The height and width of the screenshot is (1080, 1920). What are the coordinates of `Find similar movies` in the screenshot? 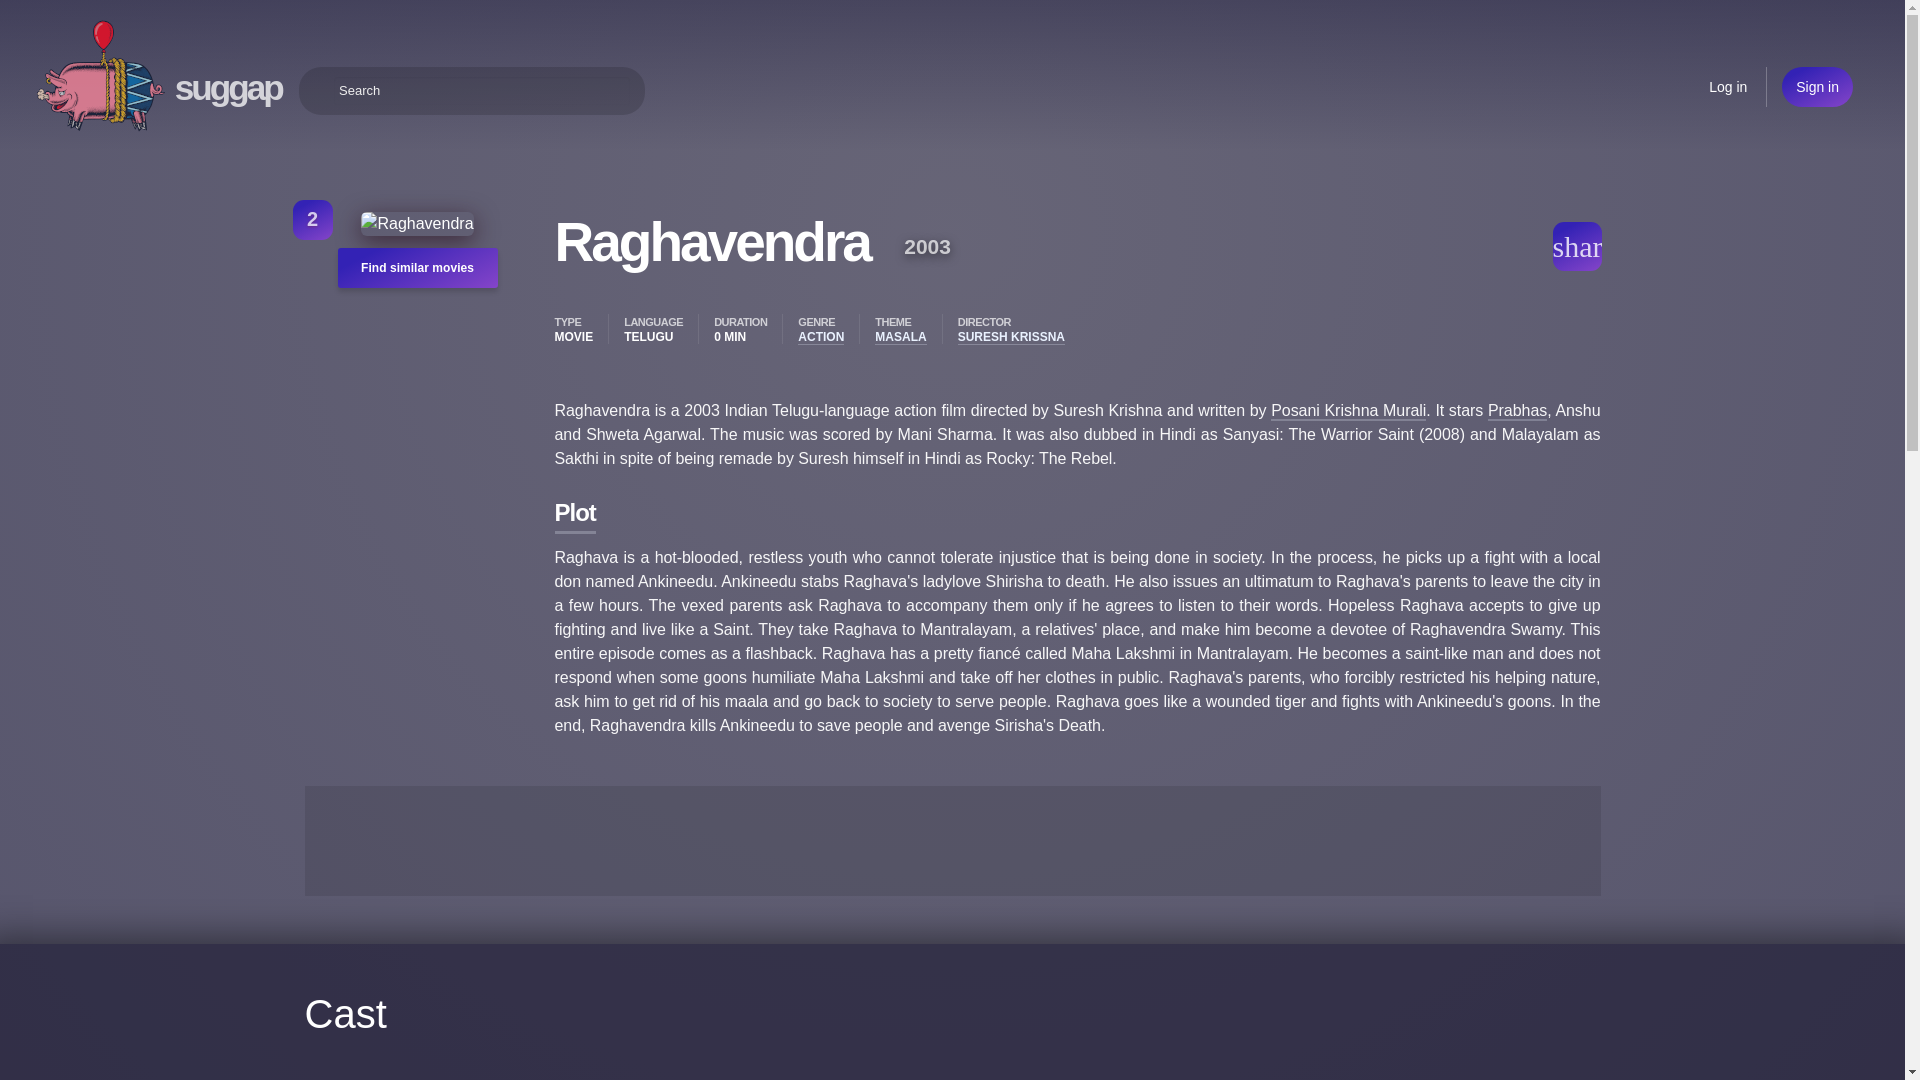 It's located at (417, 268).